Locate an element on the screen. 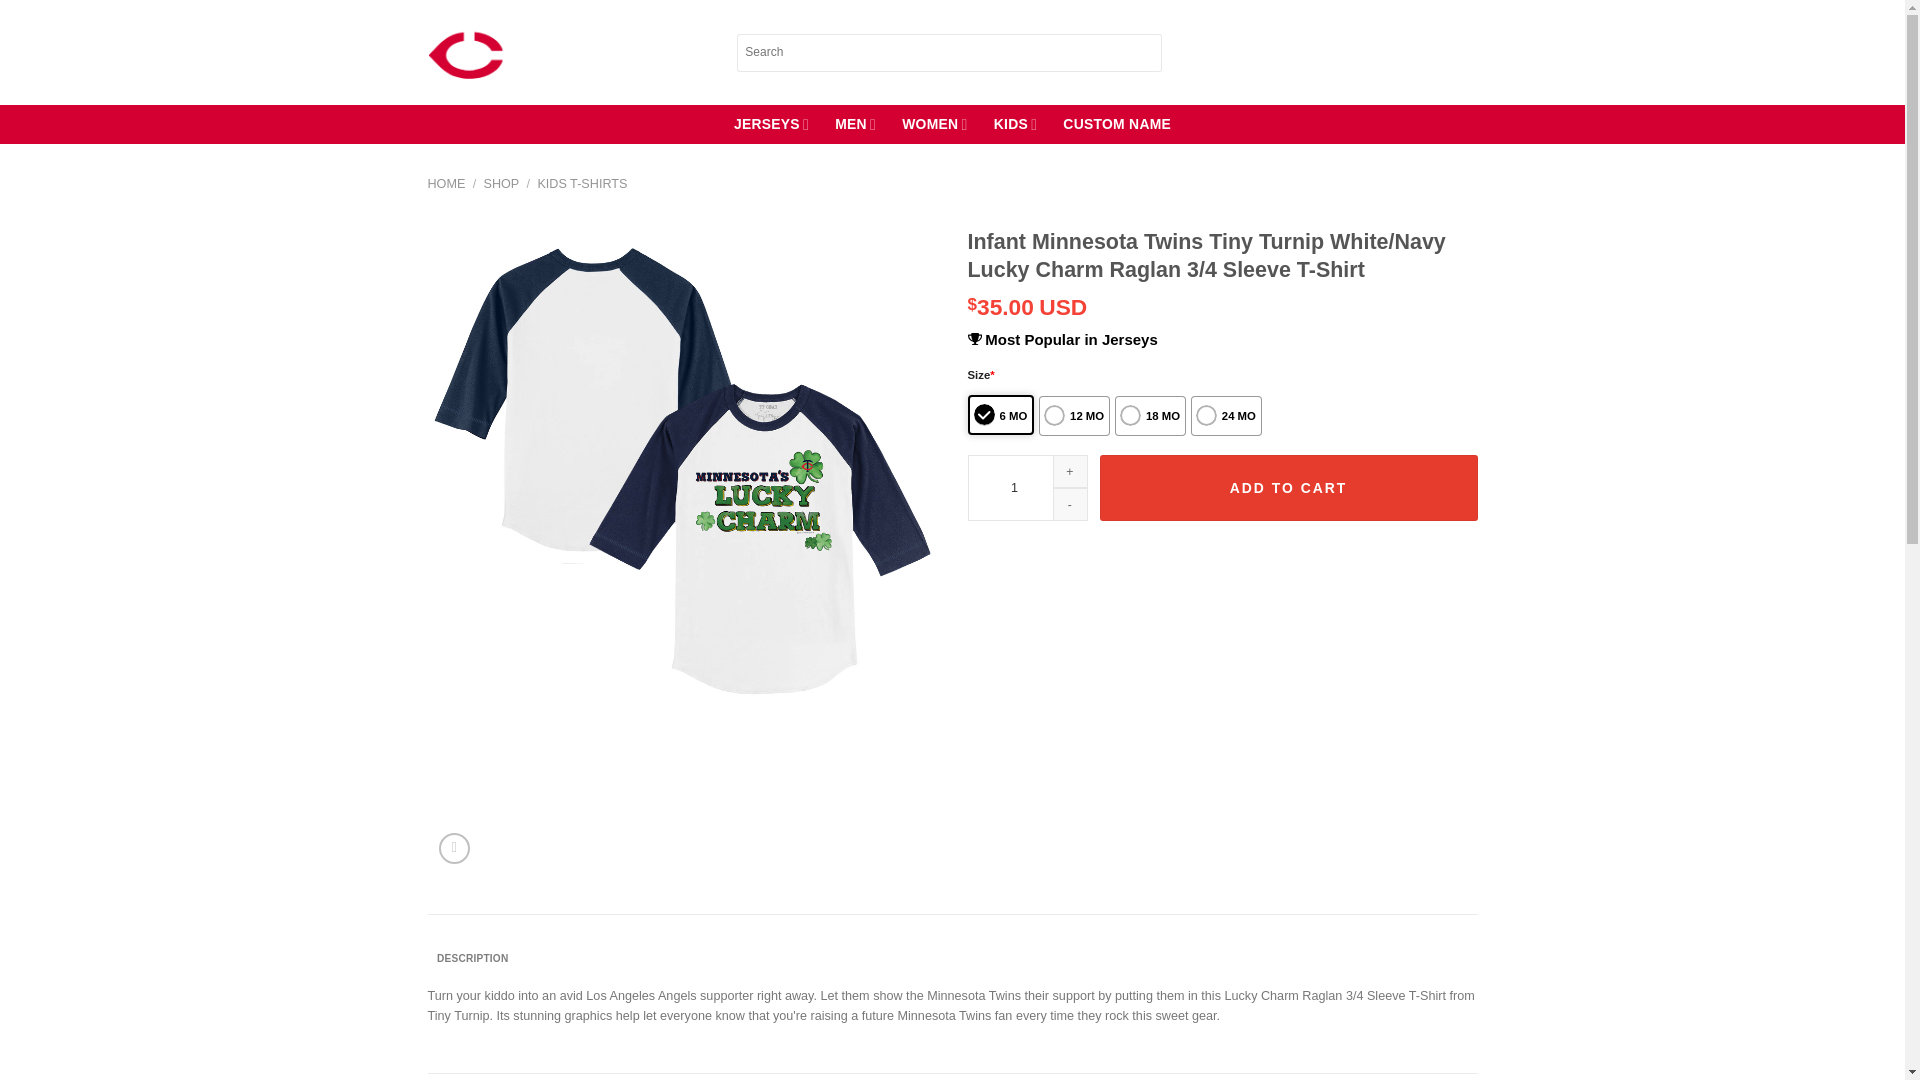  12 MO is located at coordinates (1074, 416).